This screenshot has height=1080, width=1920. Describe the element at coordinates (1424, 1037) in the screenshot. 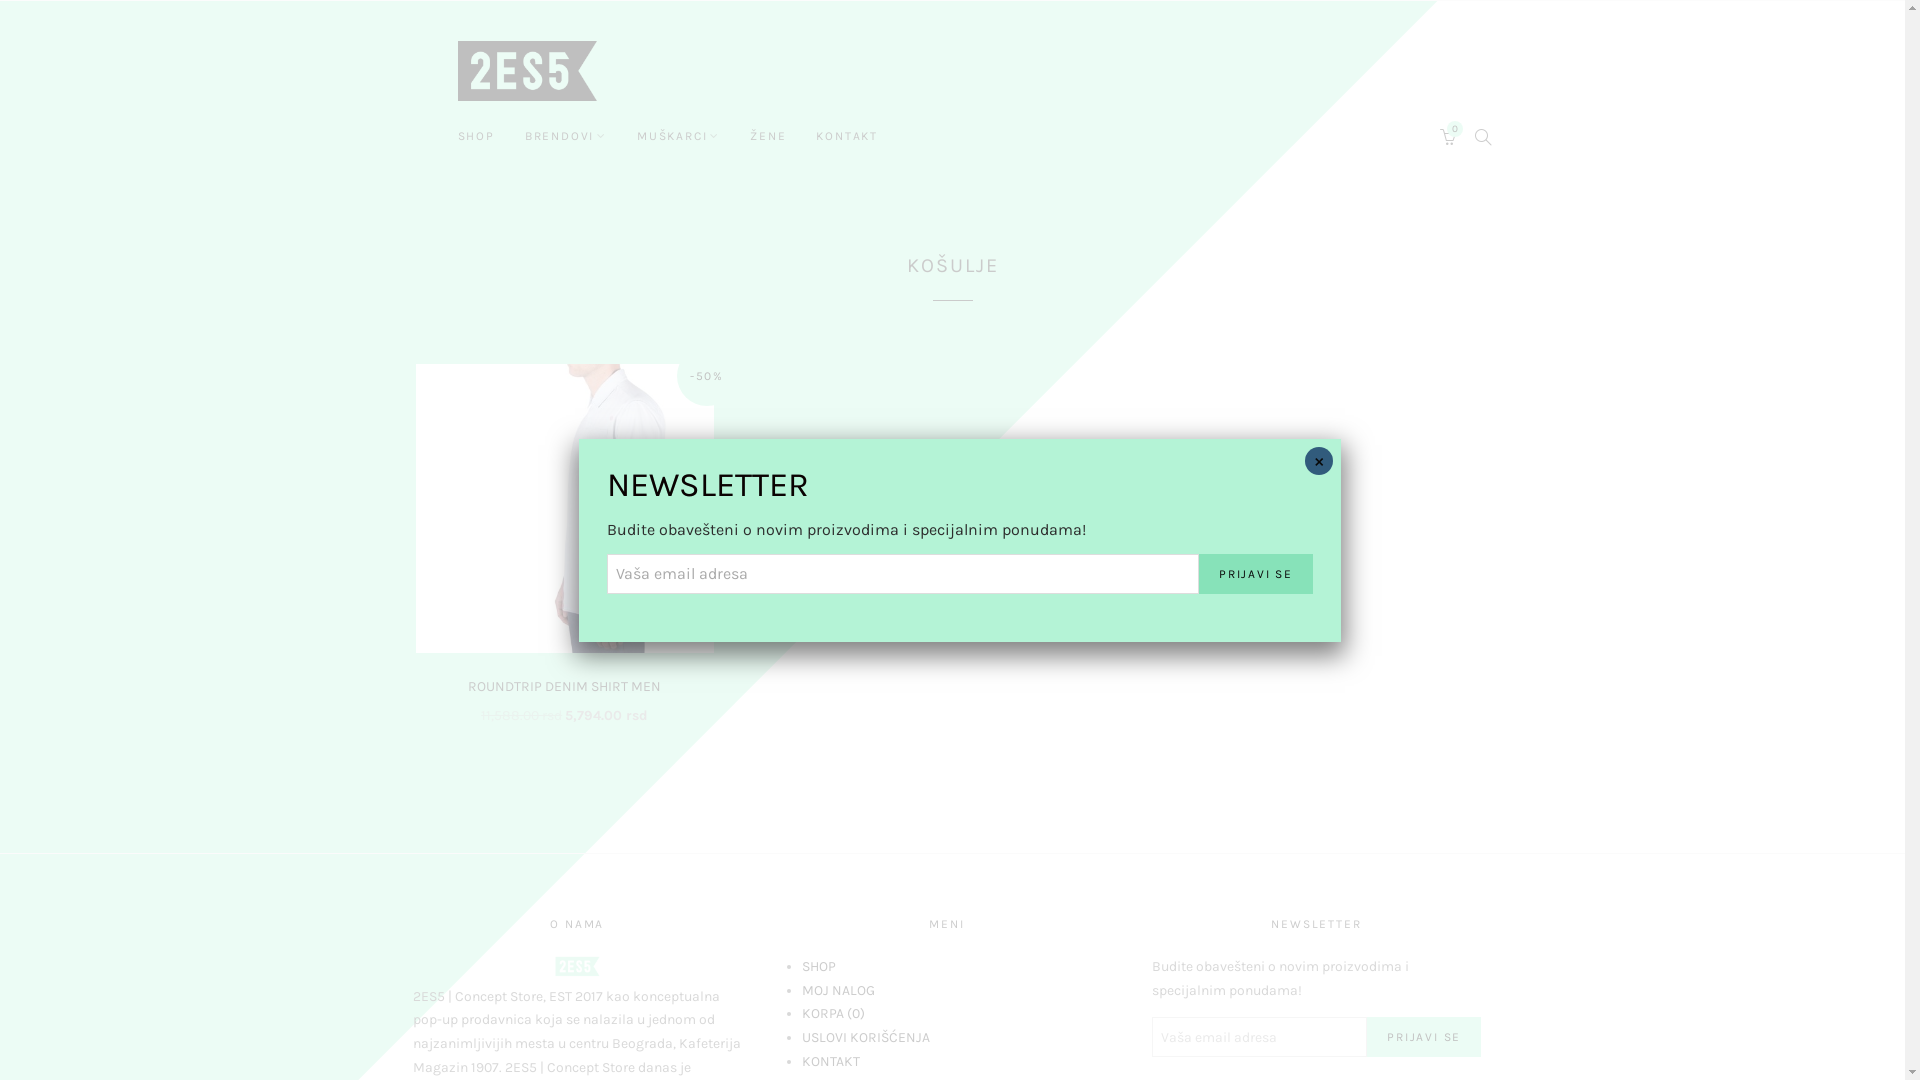

I see `Prijavi se` at that location.